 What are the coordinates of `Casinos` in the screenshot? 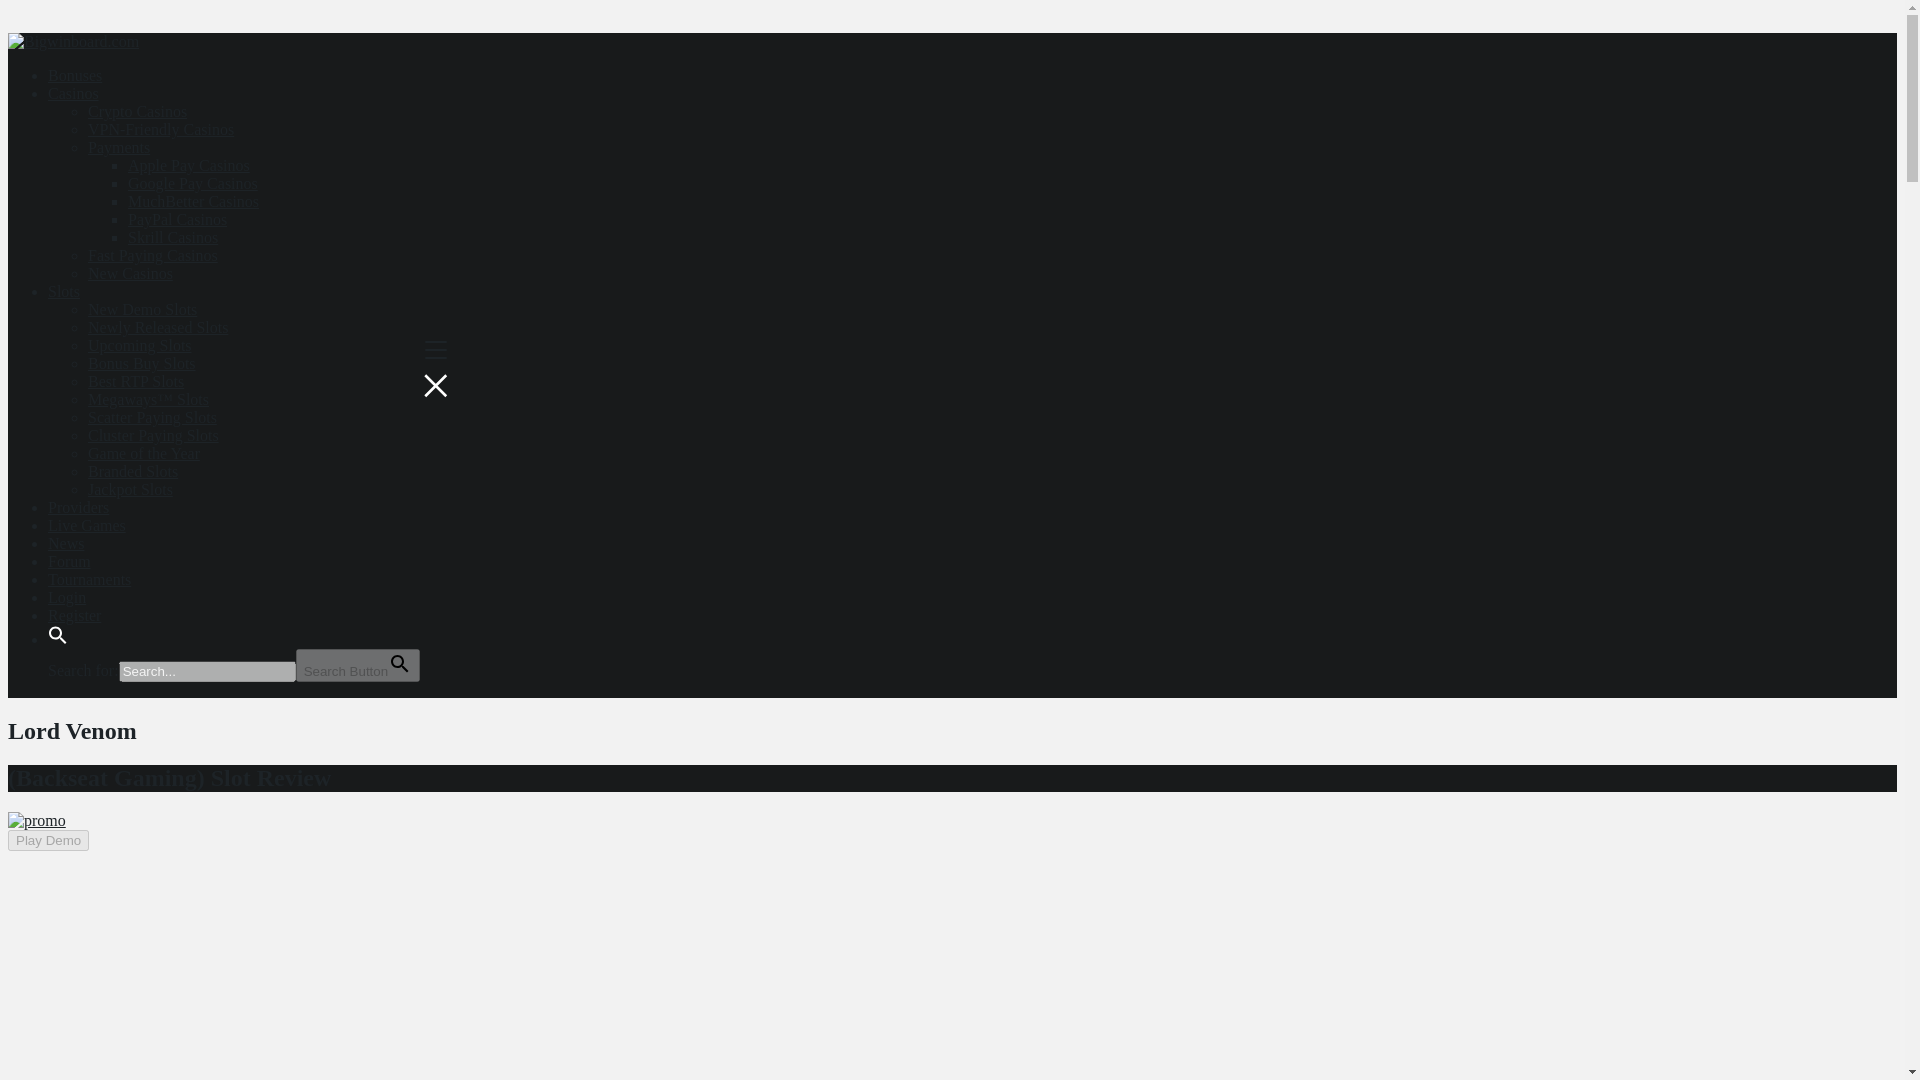 It's located at (74, 93).